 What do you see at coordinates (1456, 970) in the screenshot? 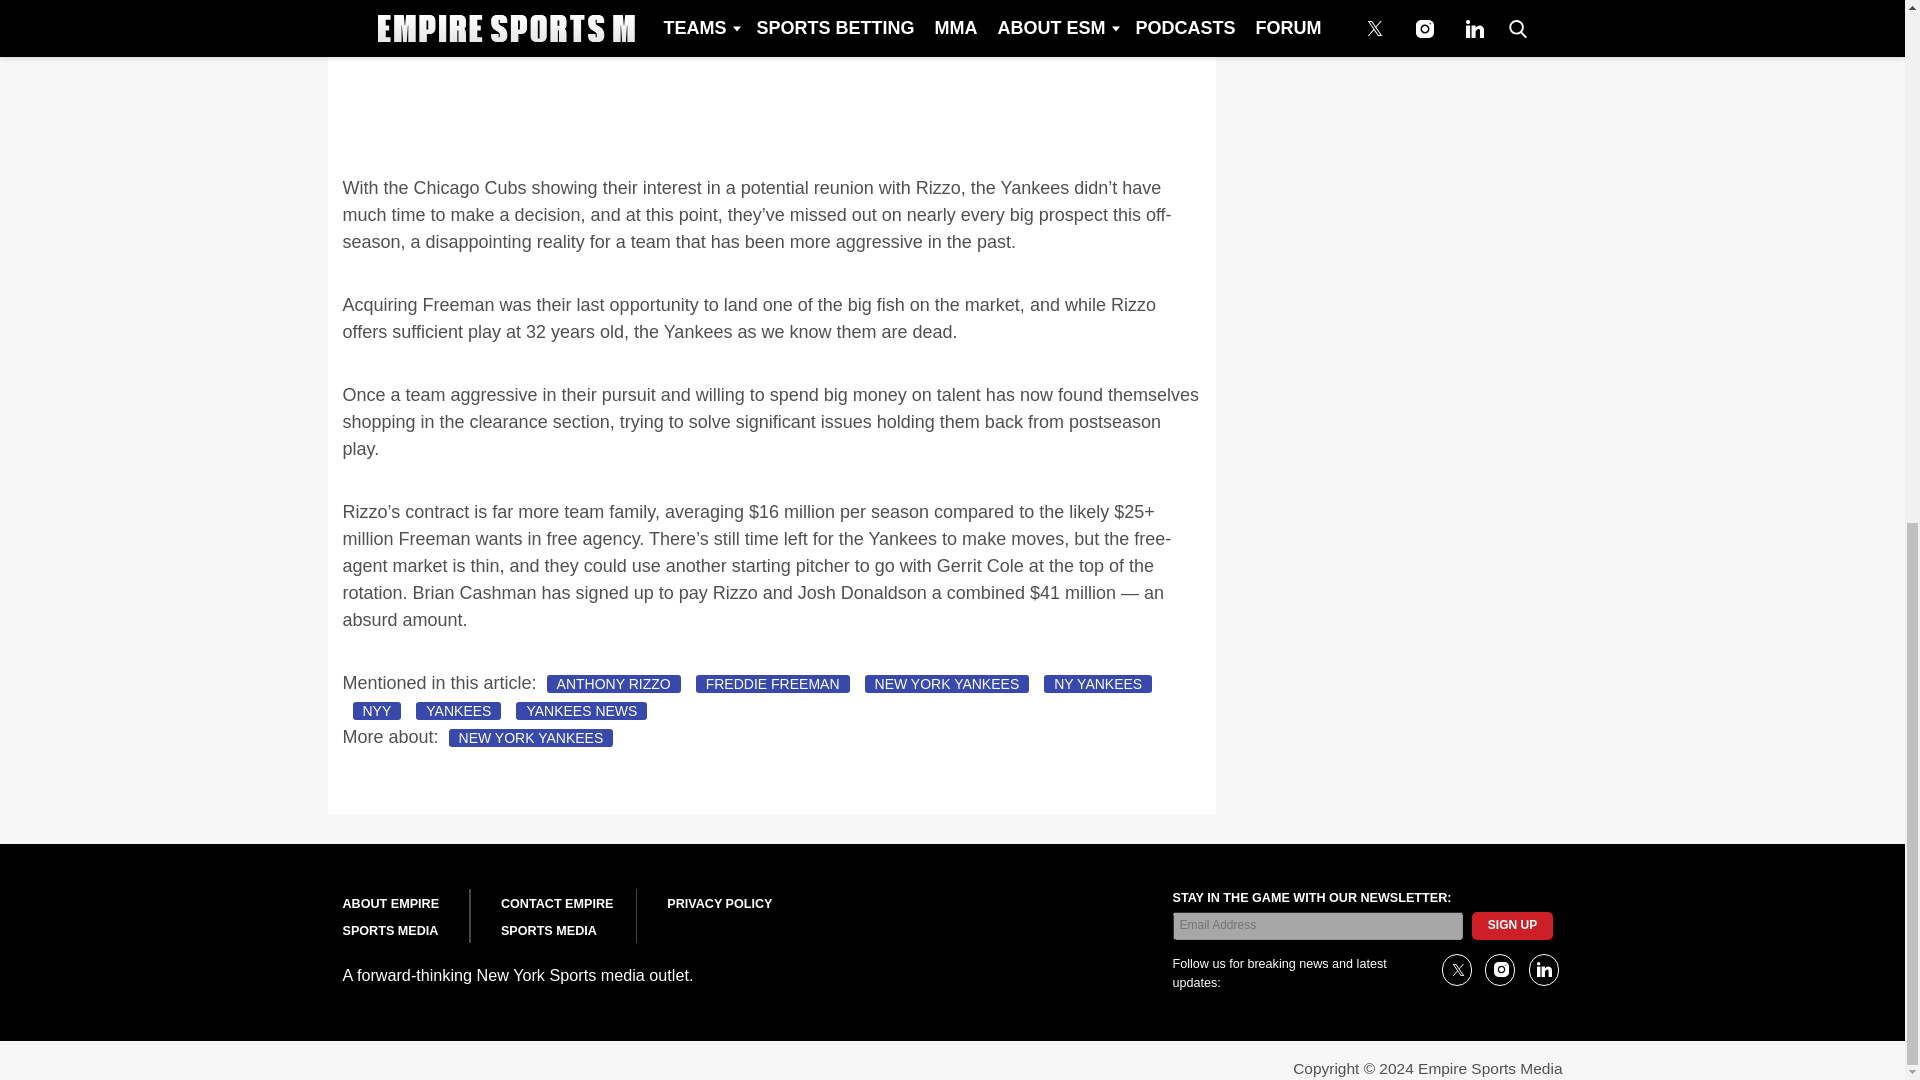
I see `Follow us on Twitter` at bounding box center [1456, 970].